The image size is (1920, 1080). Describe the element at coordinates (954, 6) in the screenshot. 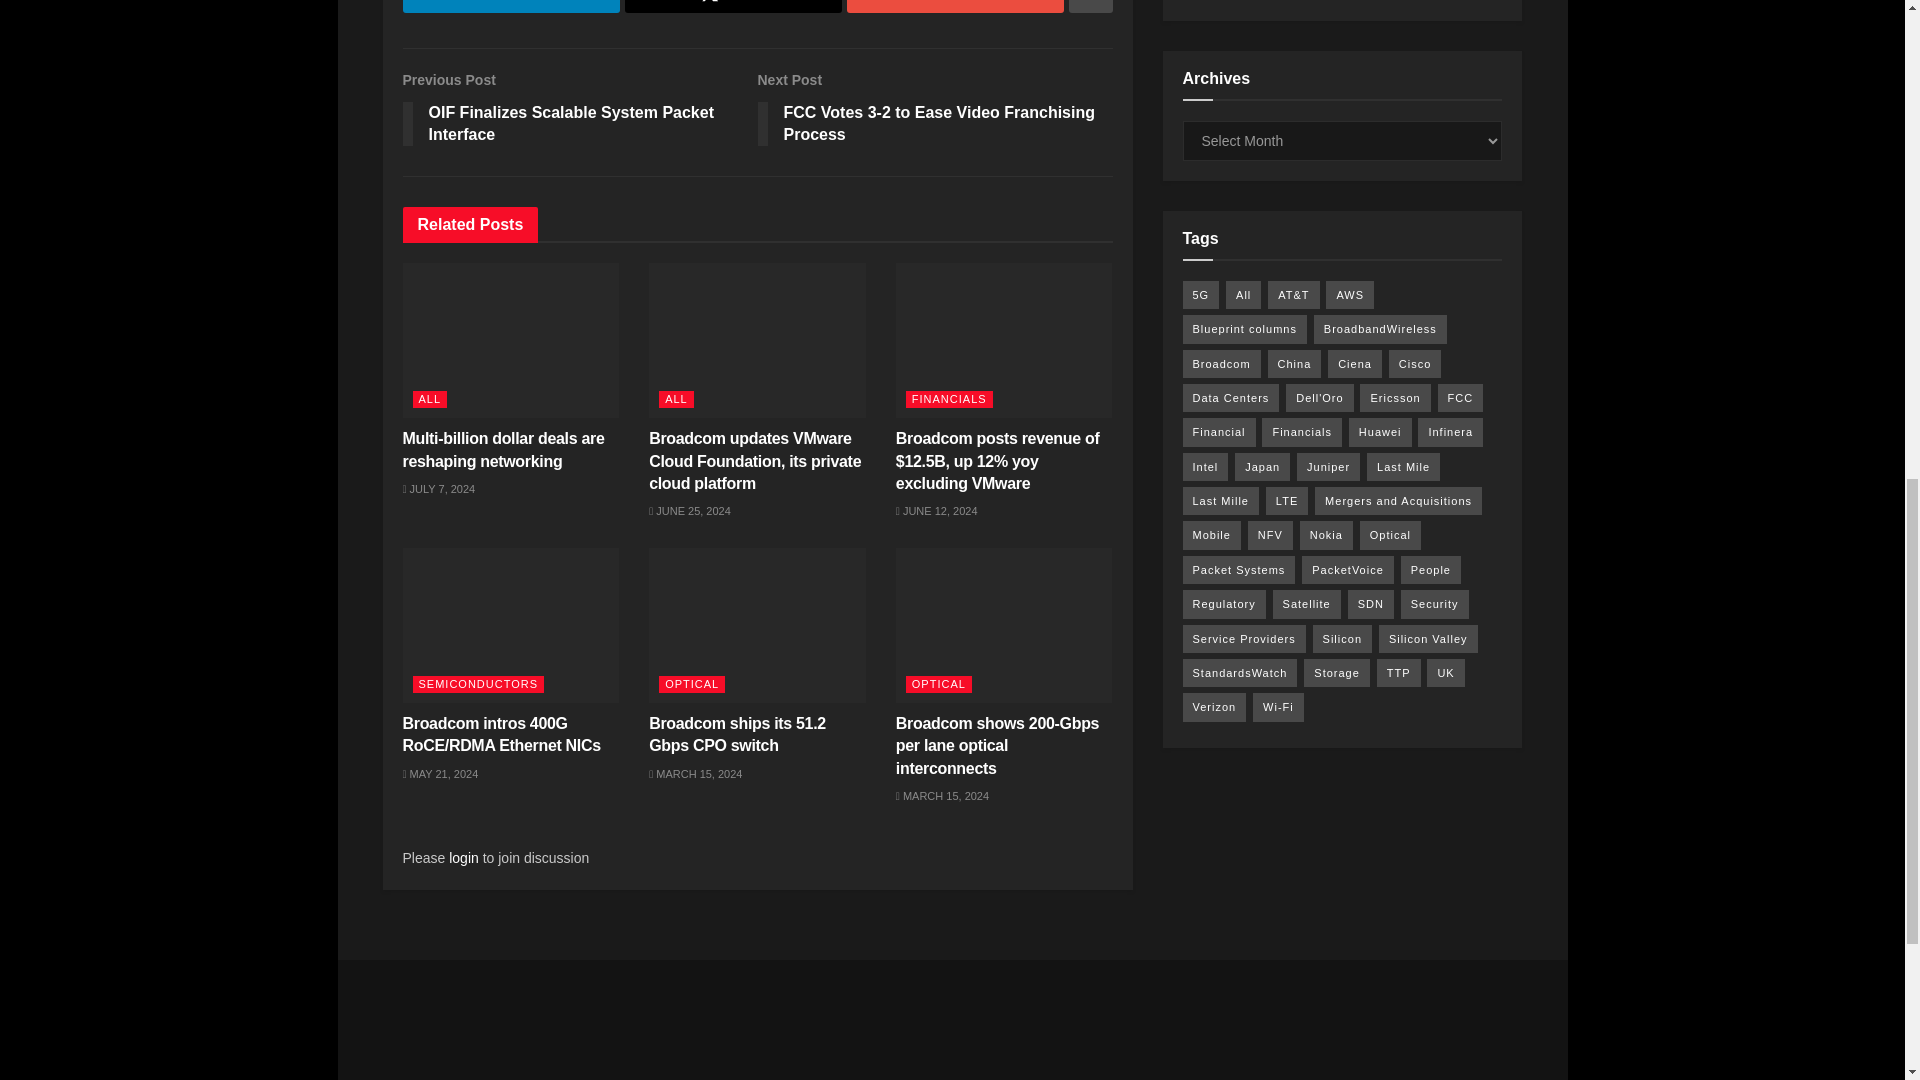

I see `Share` at that location.